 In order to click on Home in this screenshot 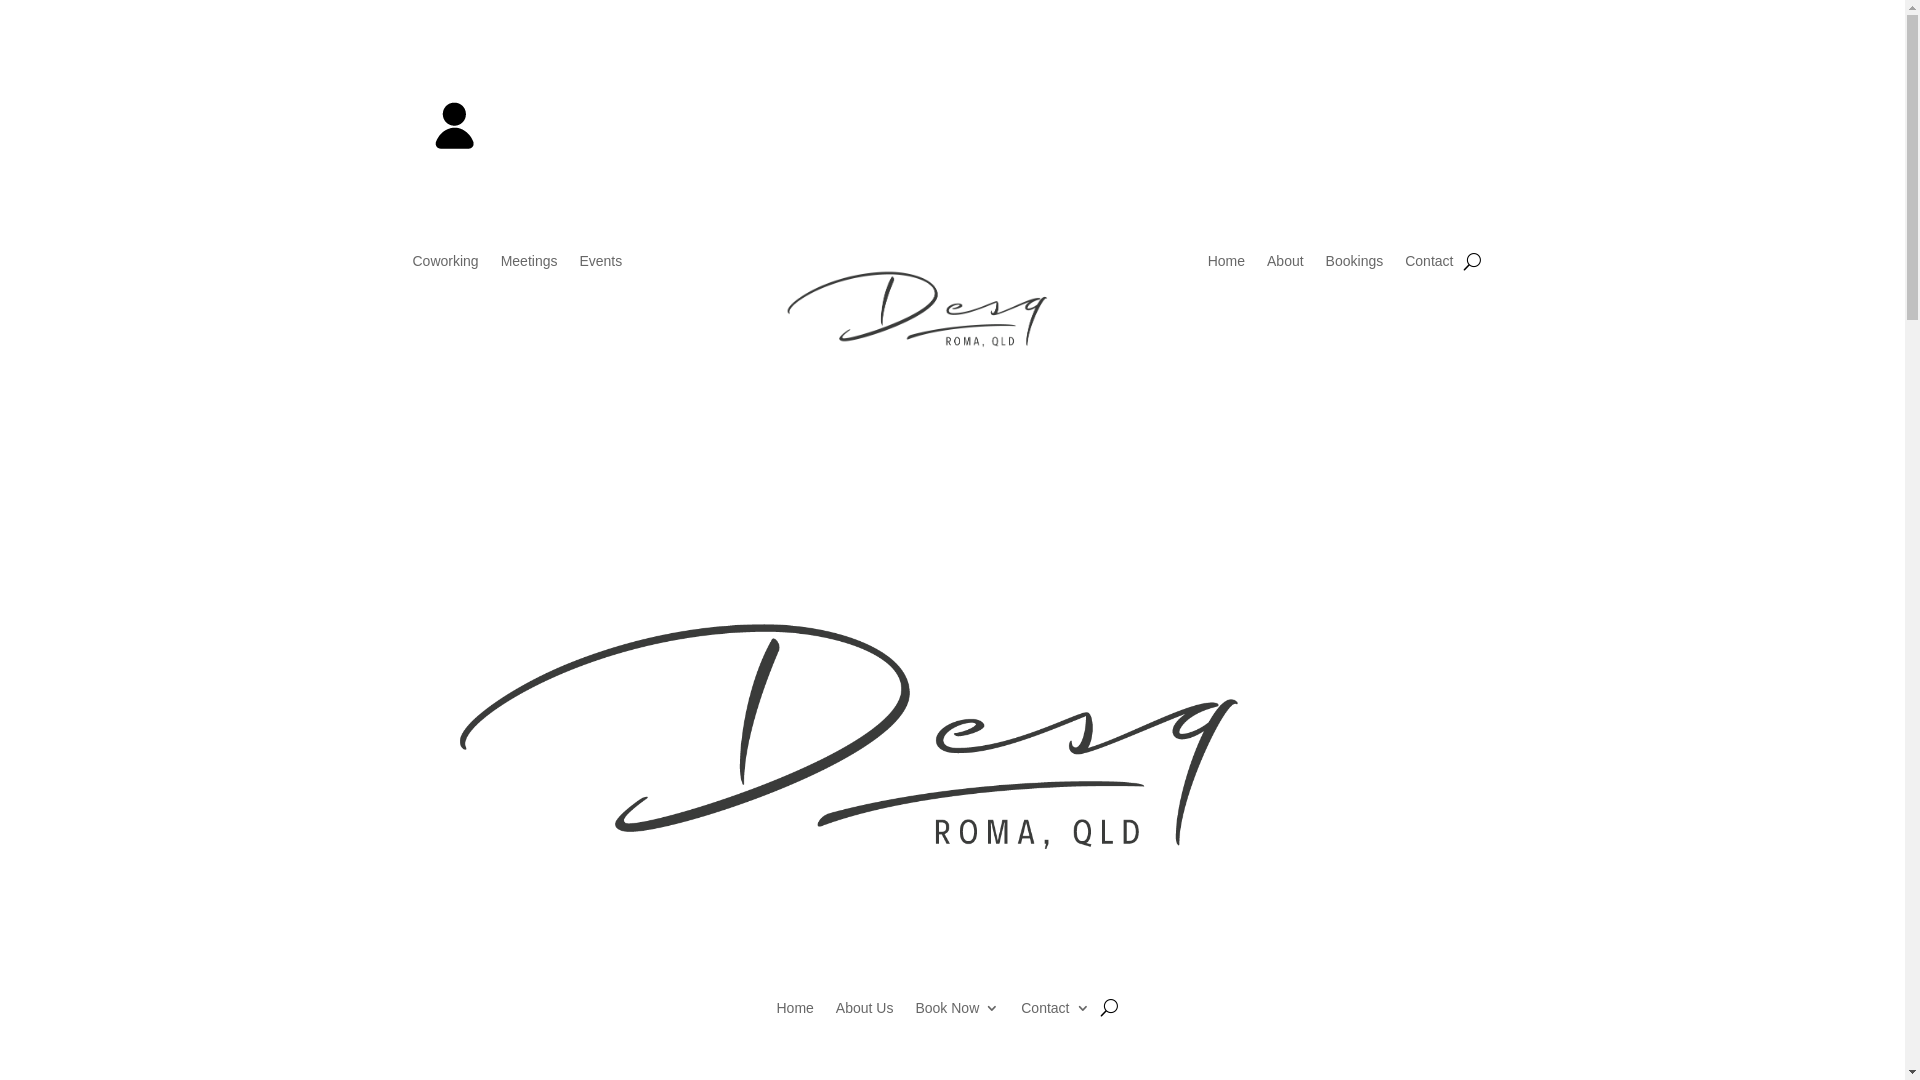, I will do `click(1226, 265)`.